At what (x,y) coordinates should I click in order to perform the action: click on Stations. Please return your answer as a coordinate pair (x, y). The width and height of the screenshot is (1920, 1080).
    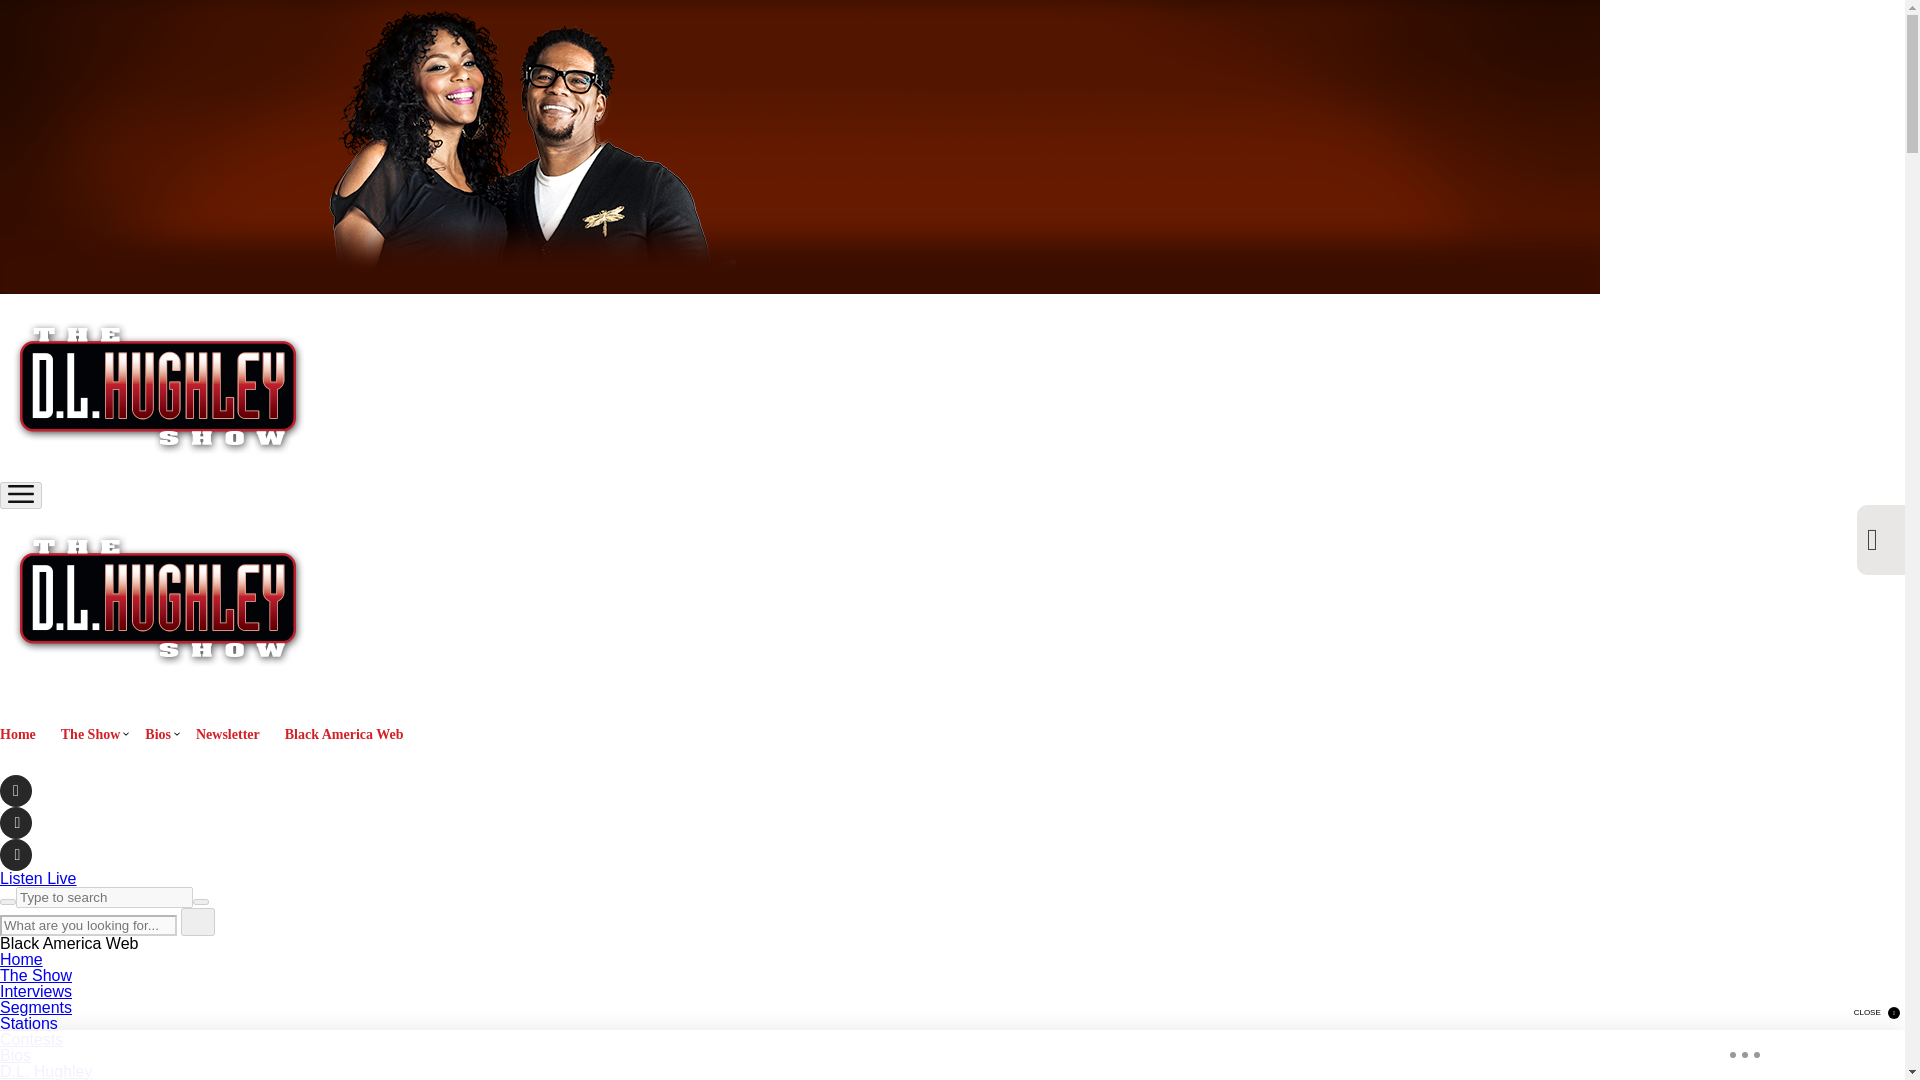
    Looking at the image, I should click on (28, 1024).